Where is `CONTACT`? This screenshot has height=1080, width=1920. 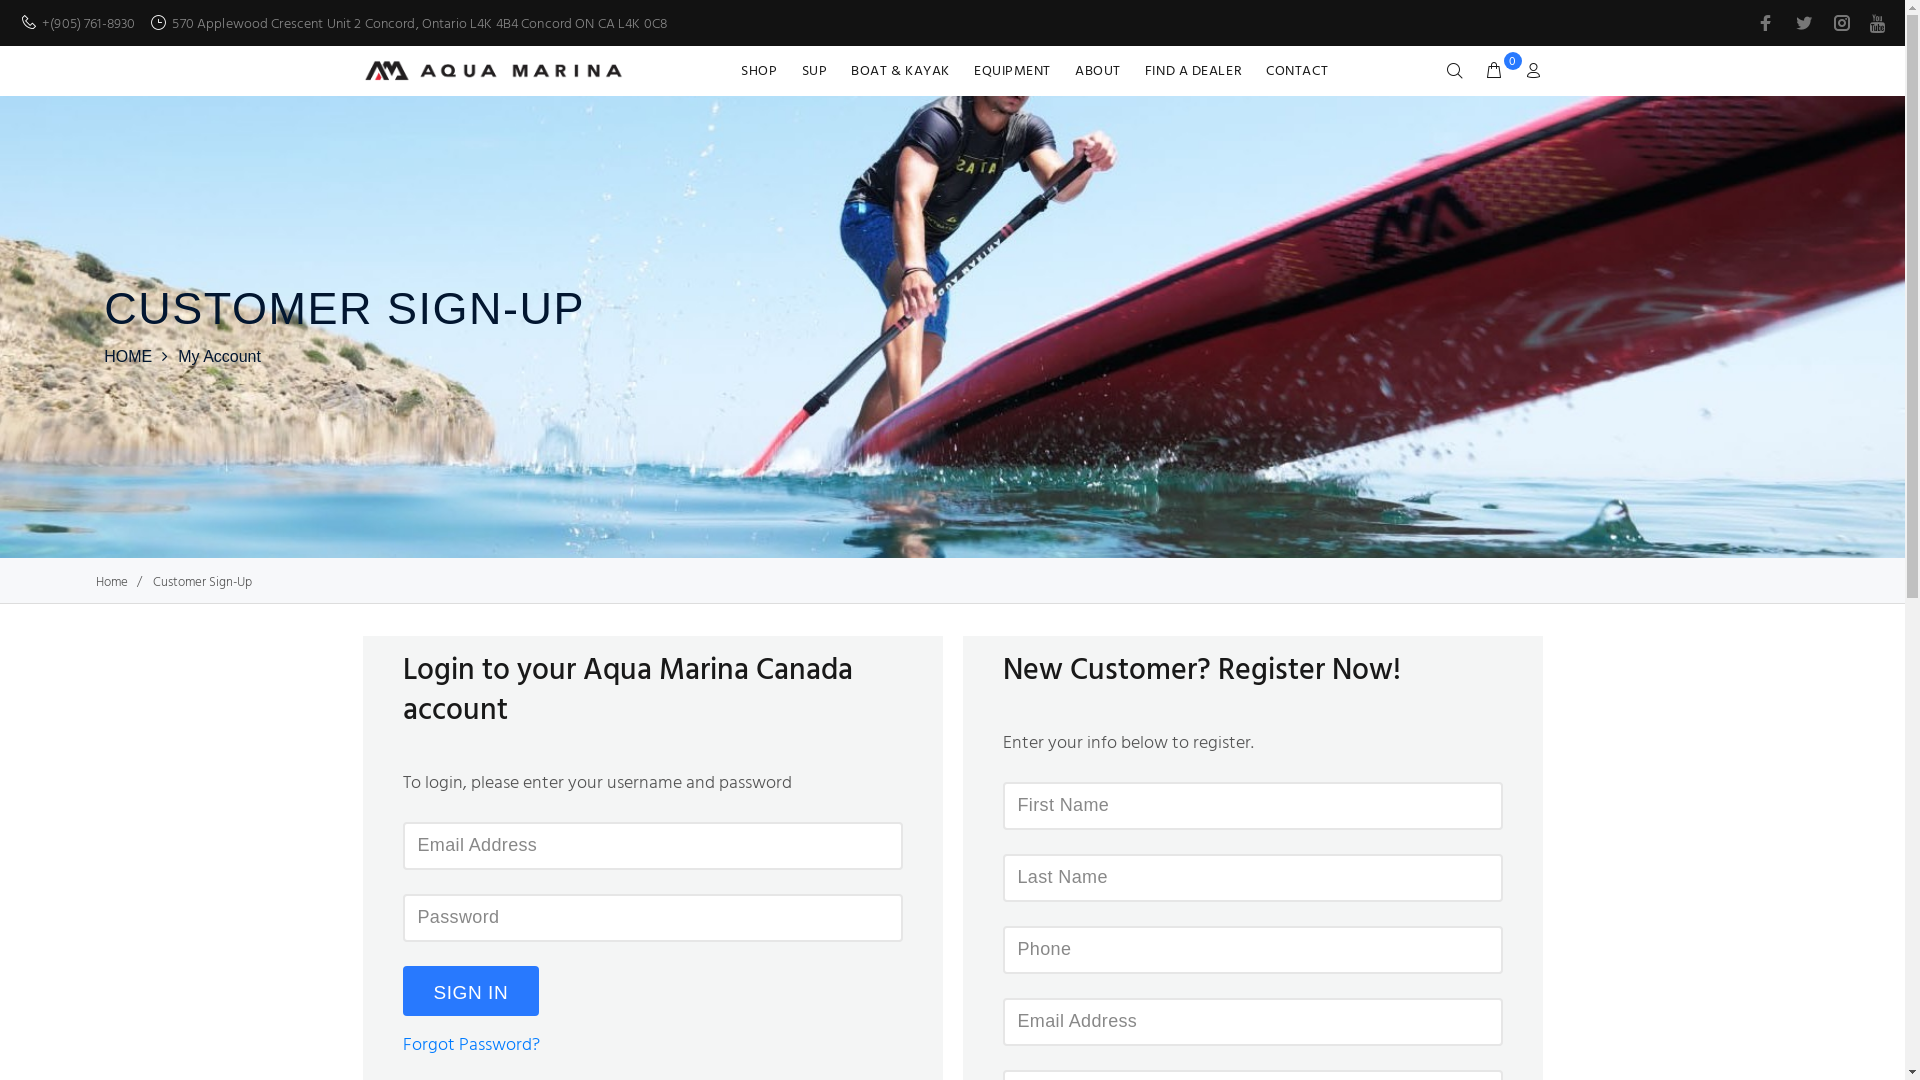
CONTACT is located at coordinates (1291, 71).